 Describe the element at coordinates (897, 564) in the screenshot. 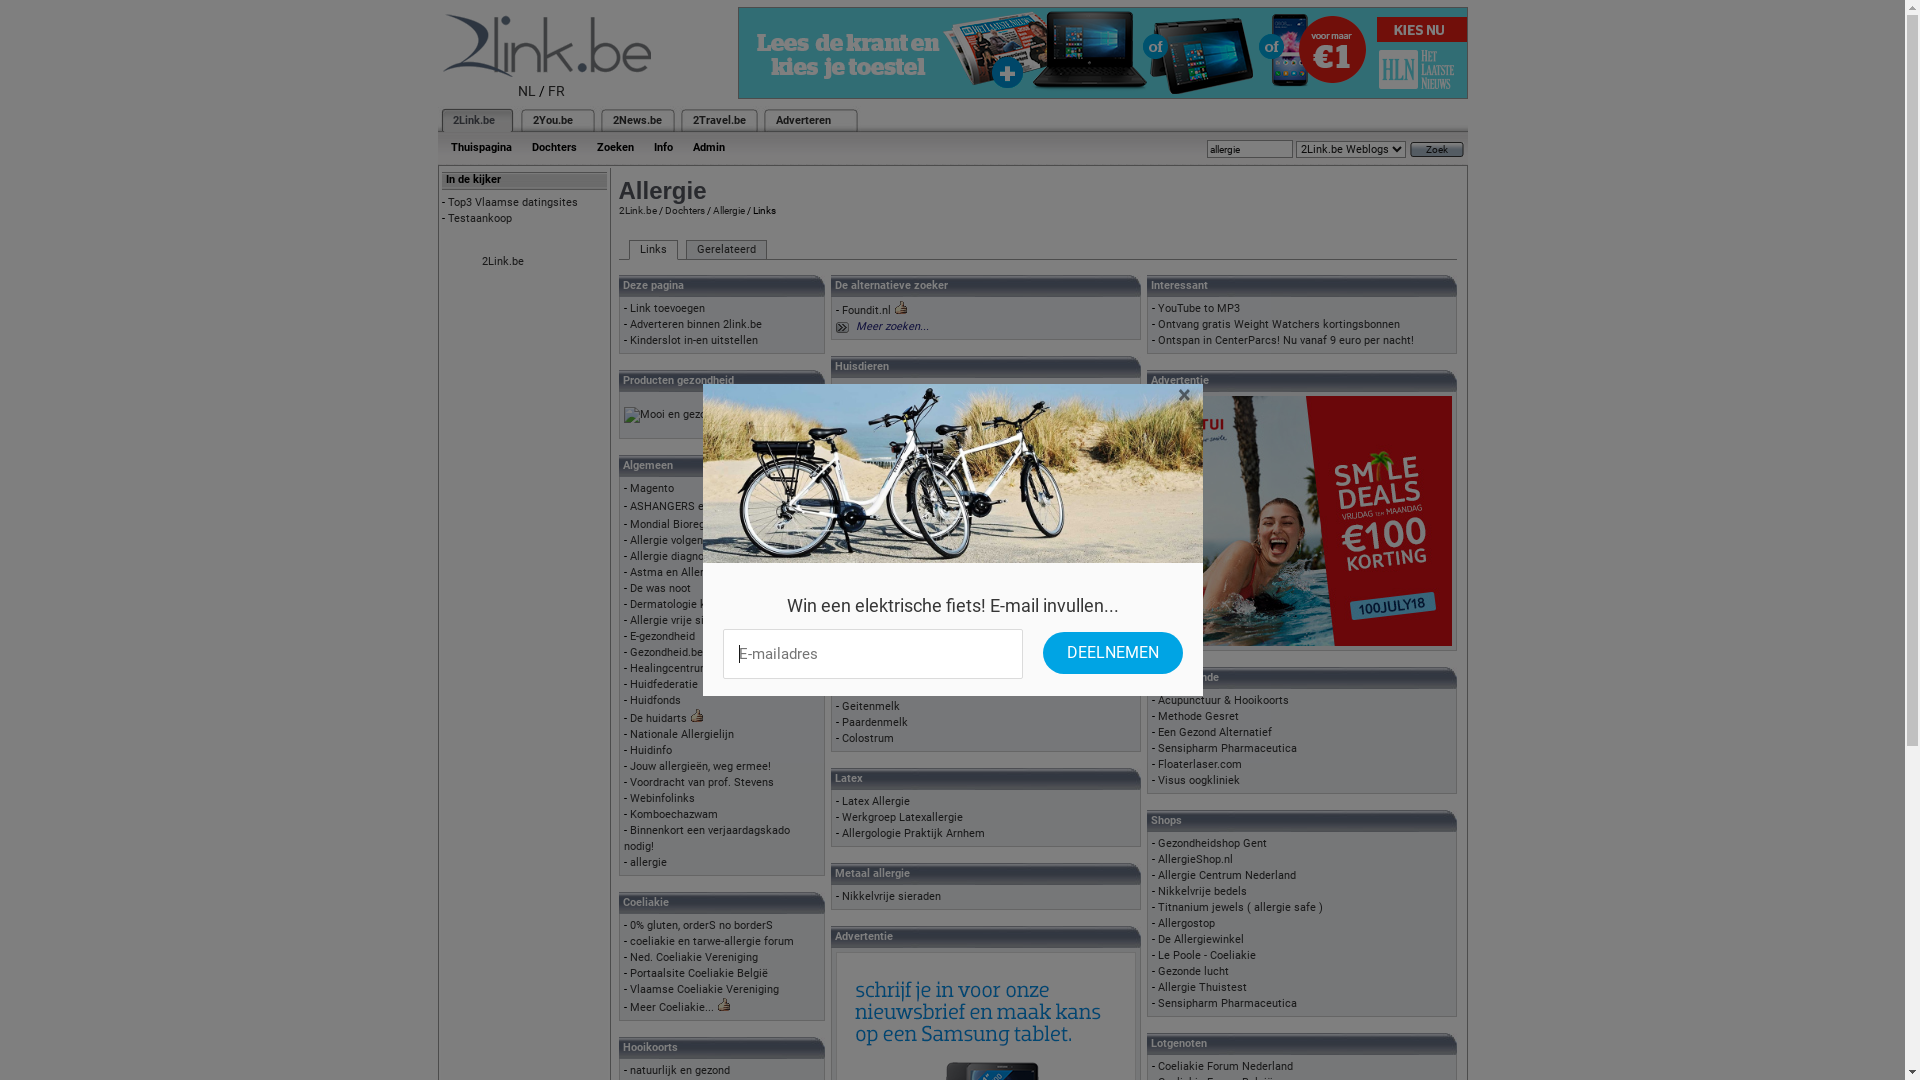

I see `Bestrijding ongedierte` at that location.